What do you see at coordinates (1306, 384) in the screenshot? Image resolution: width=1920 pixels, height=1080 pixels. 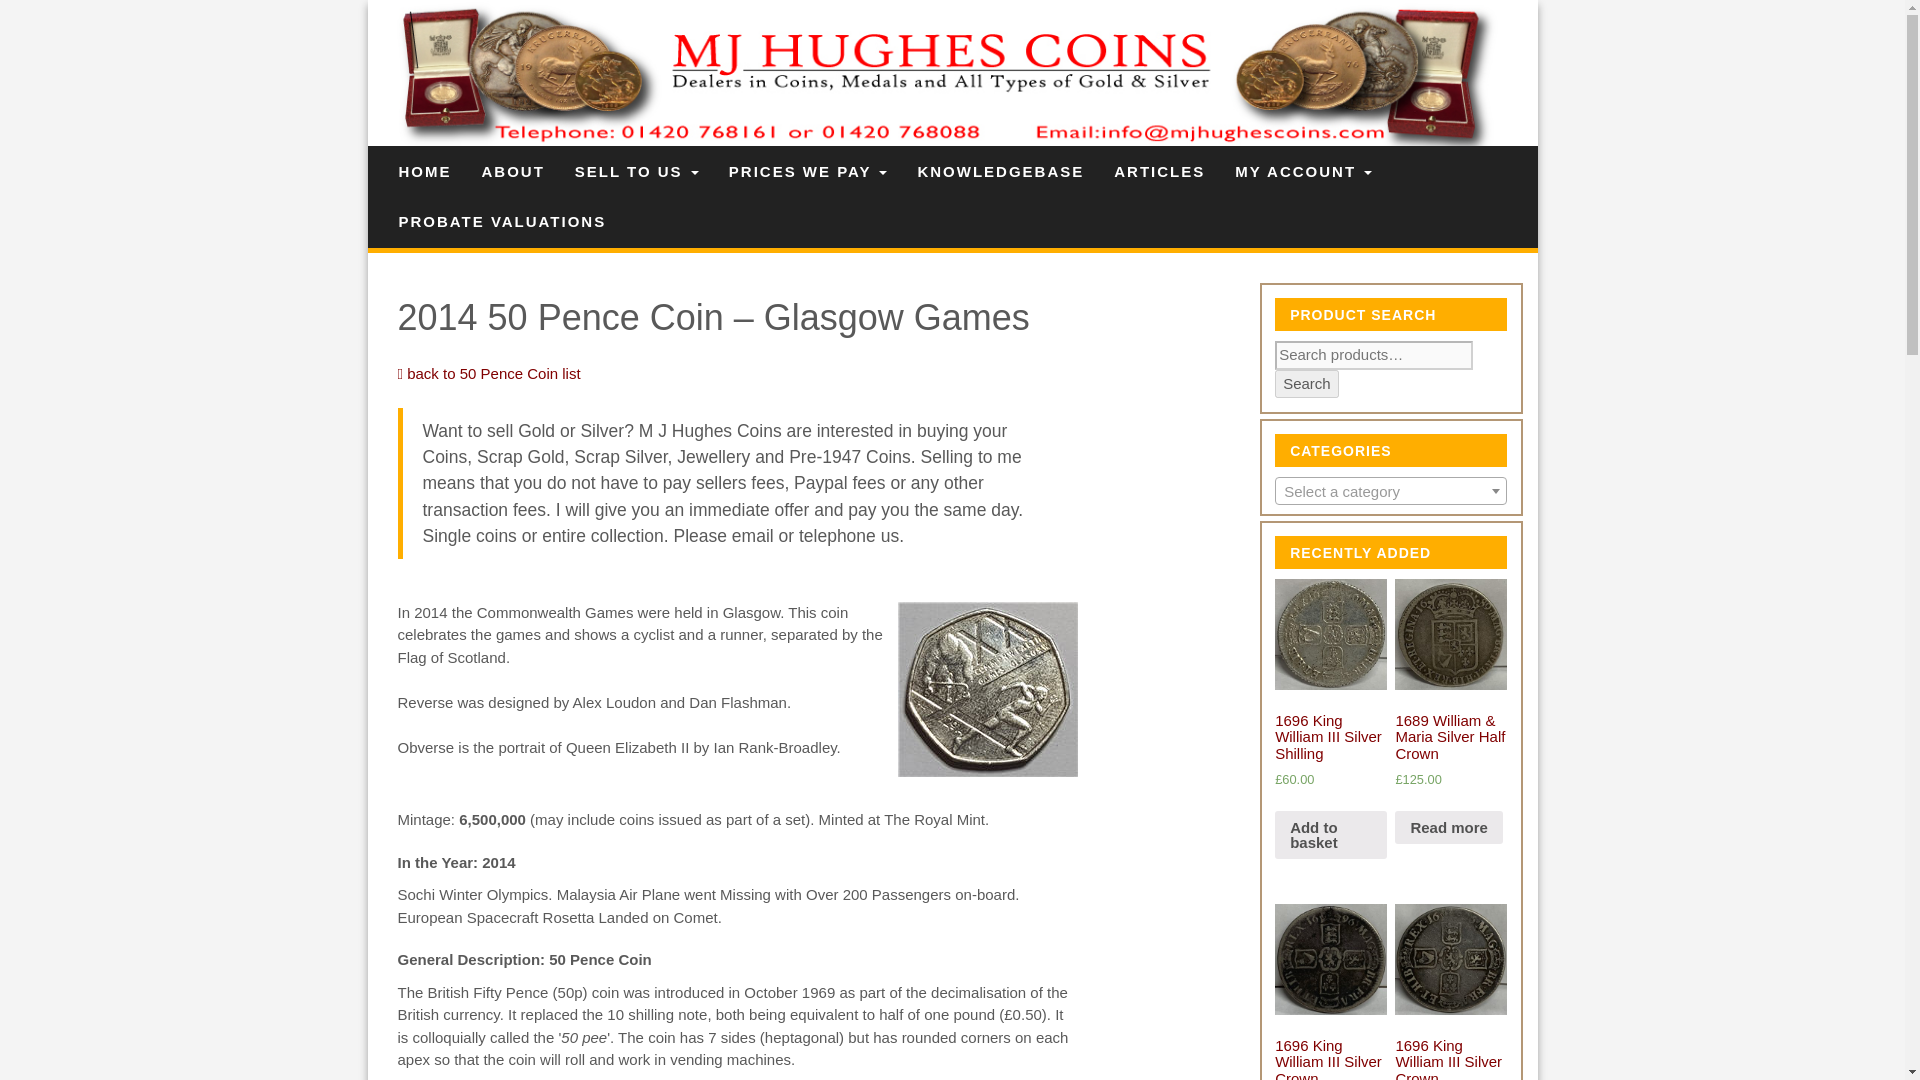 I see `Search` at bounding box center [1306, 384].